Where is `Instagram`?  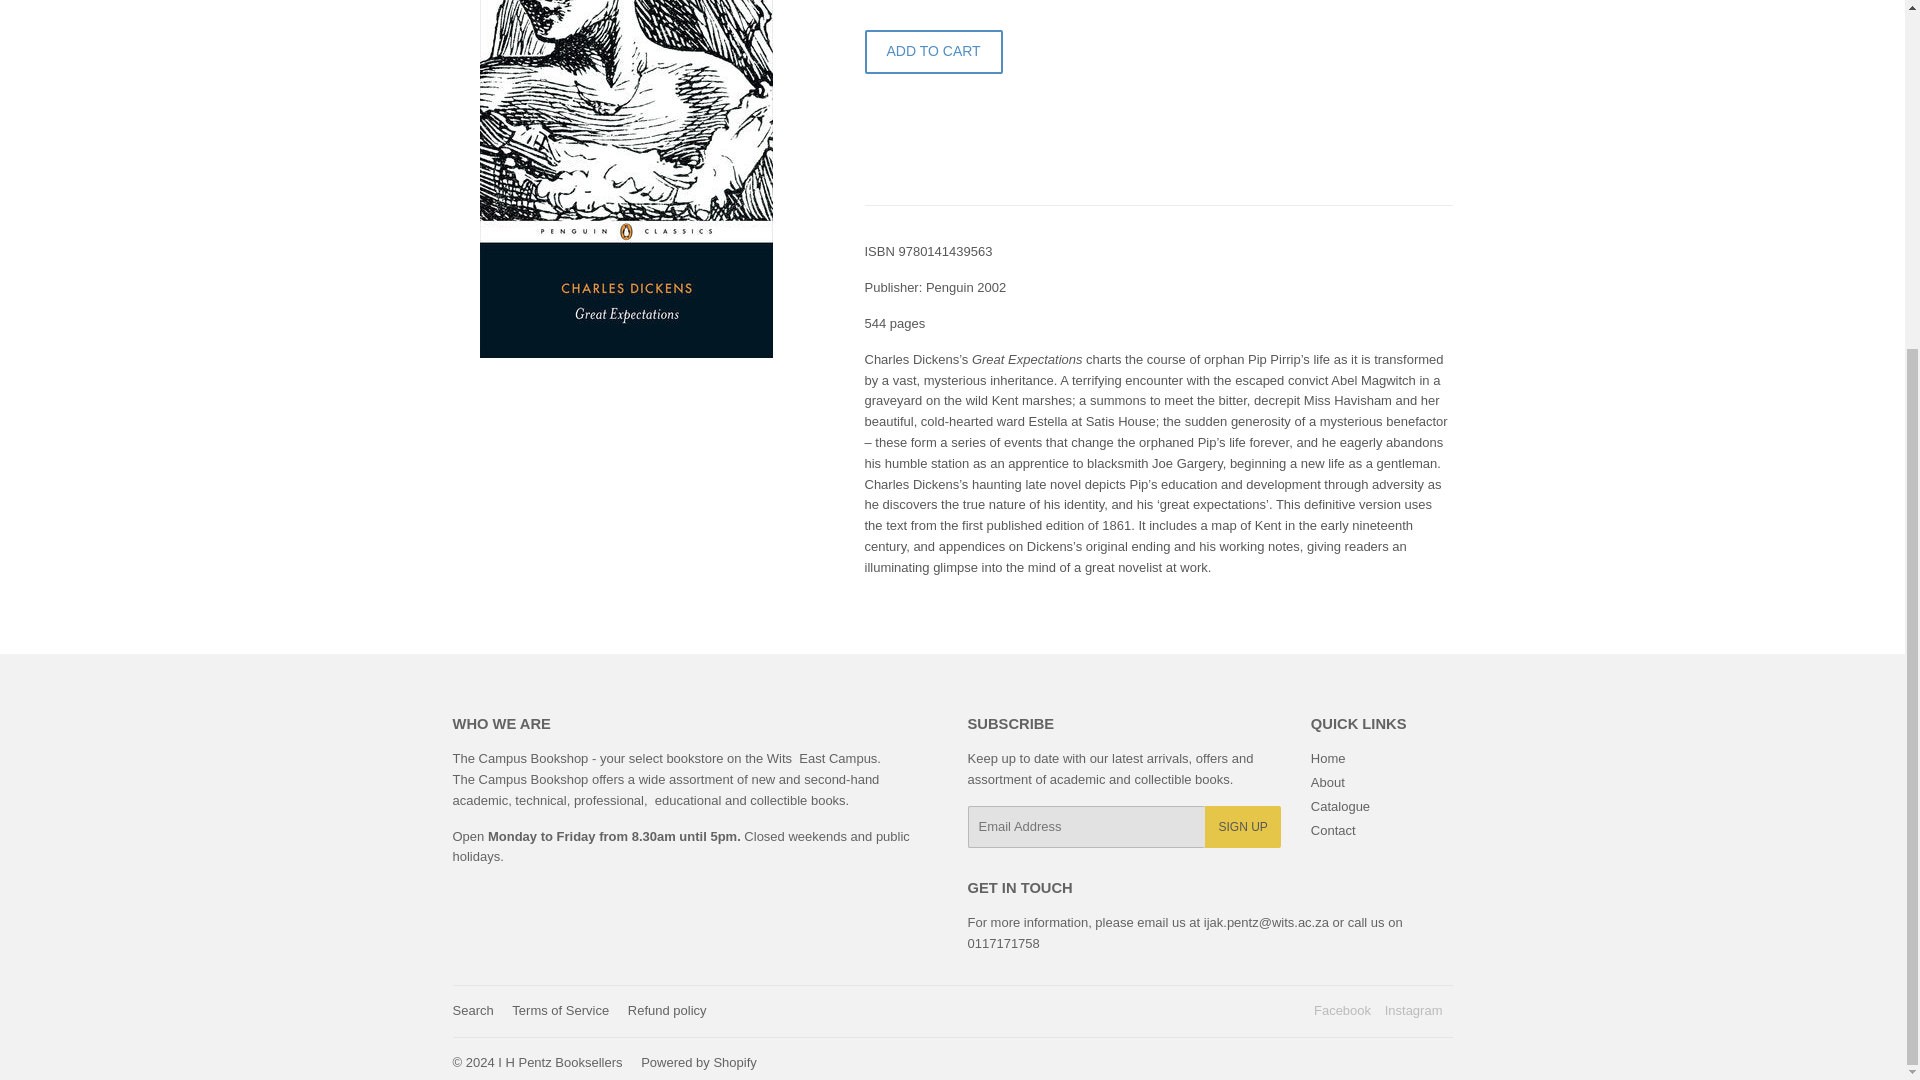
Instagram is located at coordinates (1414, 1010).